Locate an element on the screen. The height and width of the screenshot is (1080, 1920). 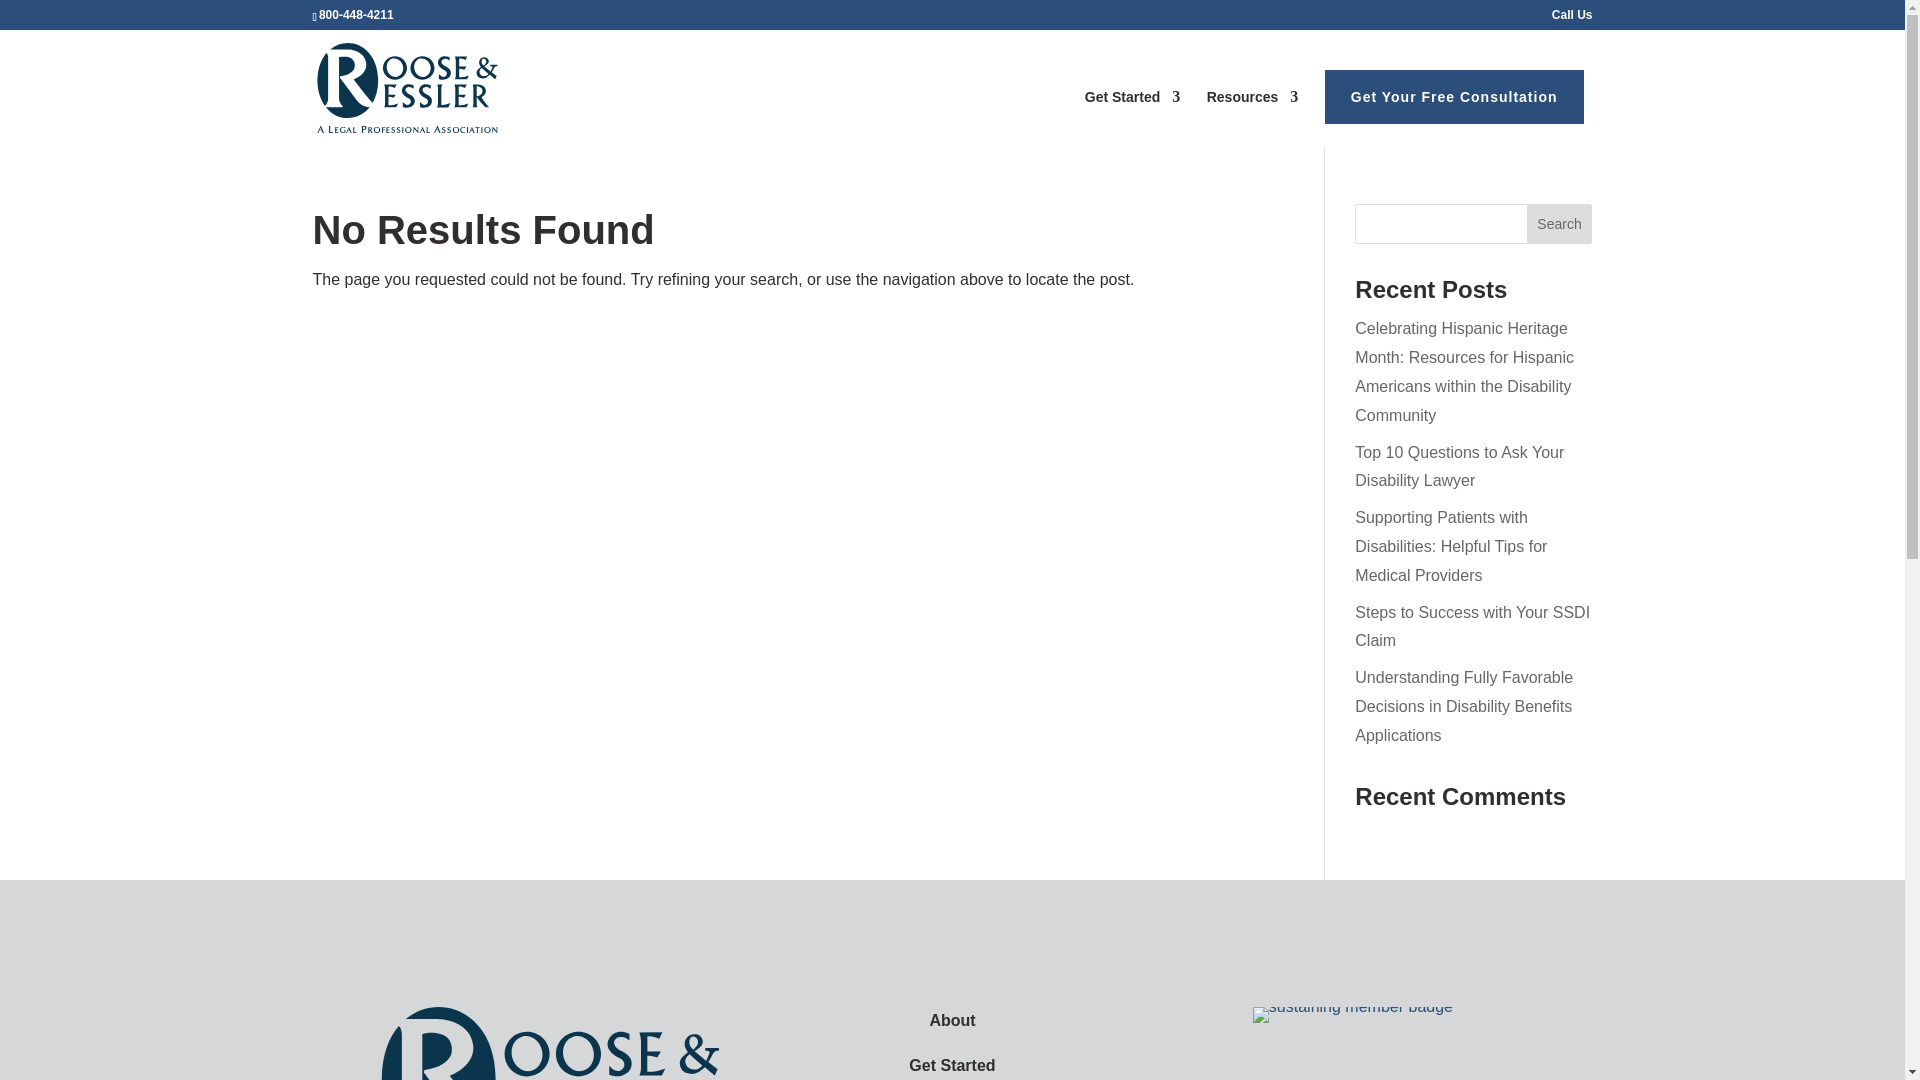
Member-Badge-Small-4-Sustaining-Member-1 is located at coordinates (1353, 1014).